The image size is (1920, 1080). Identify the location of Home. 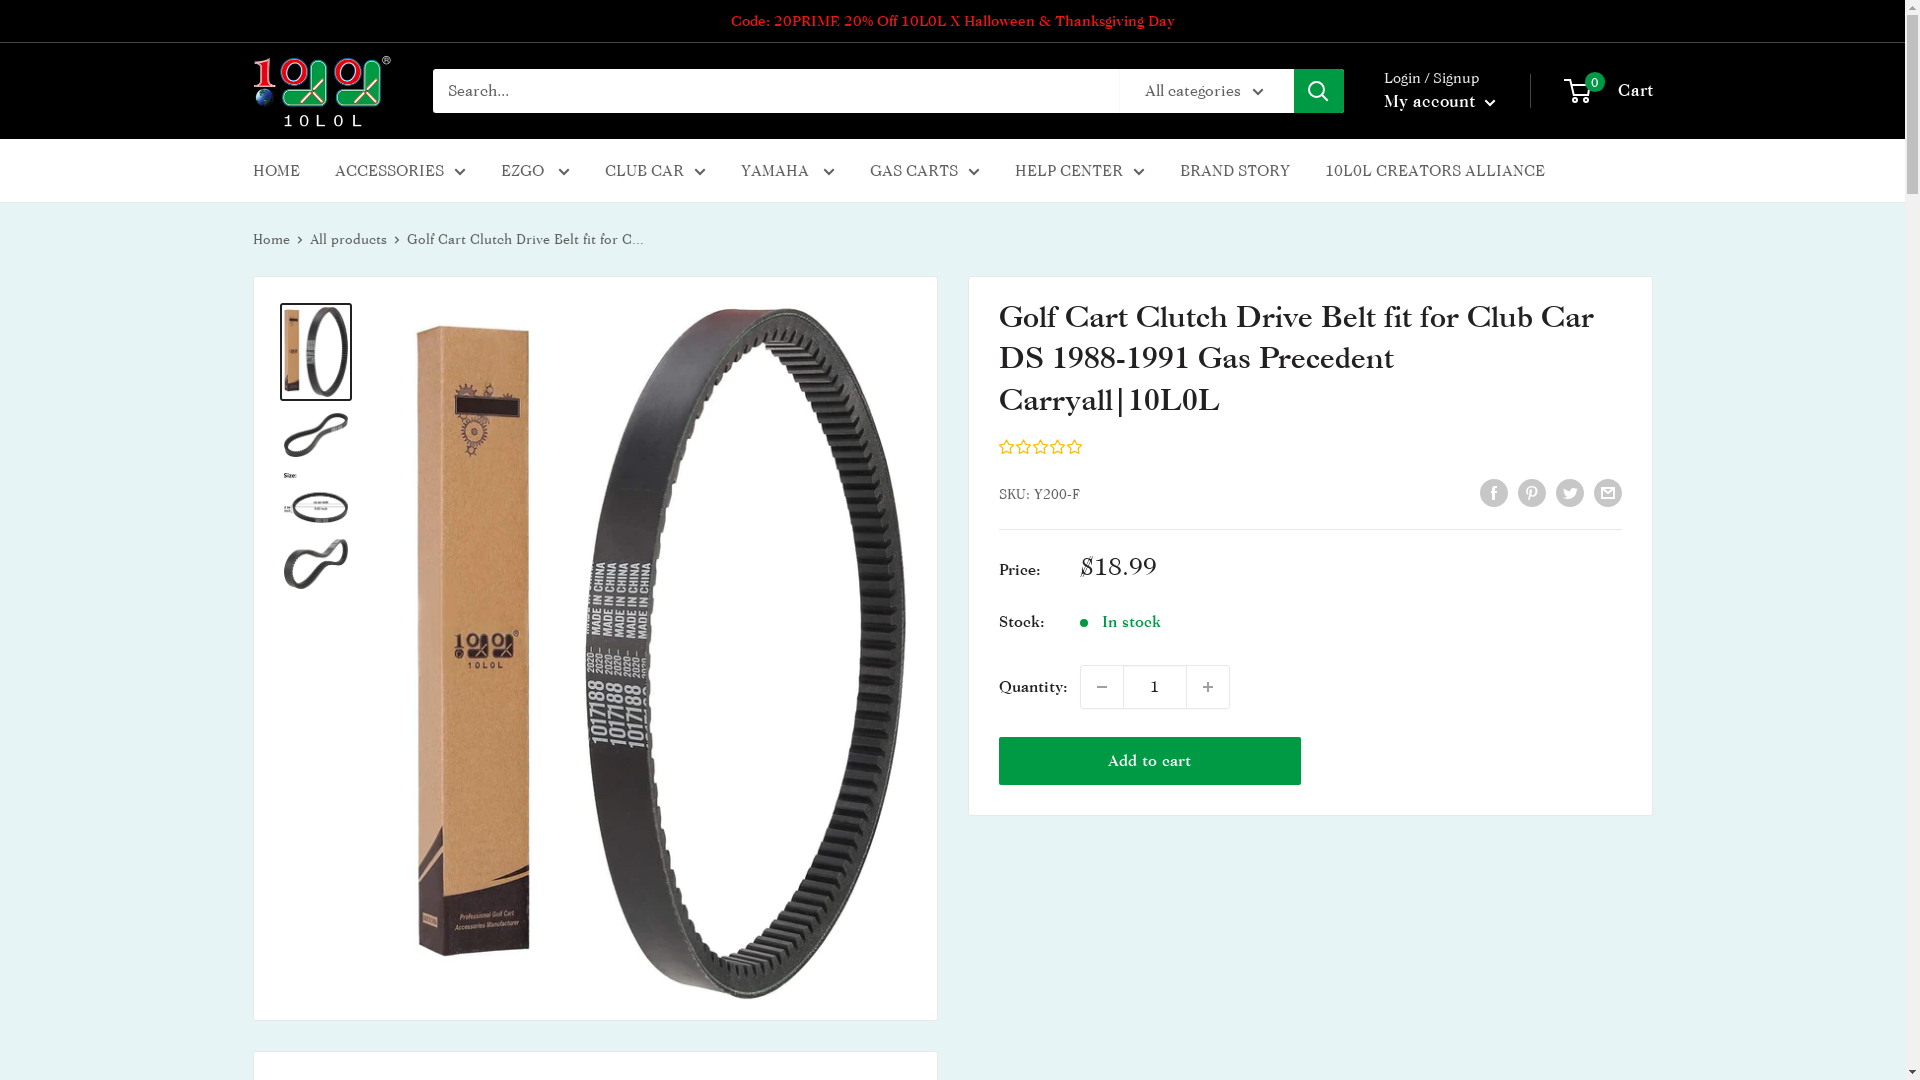
(270, 238).